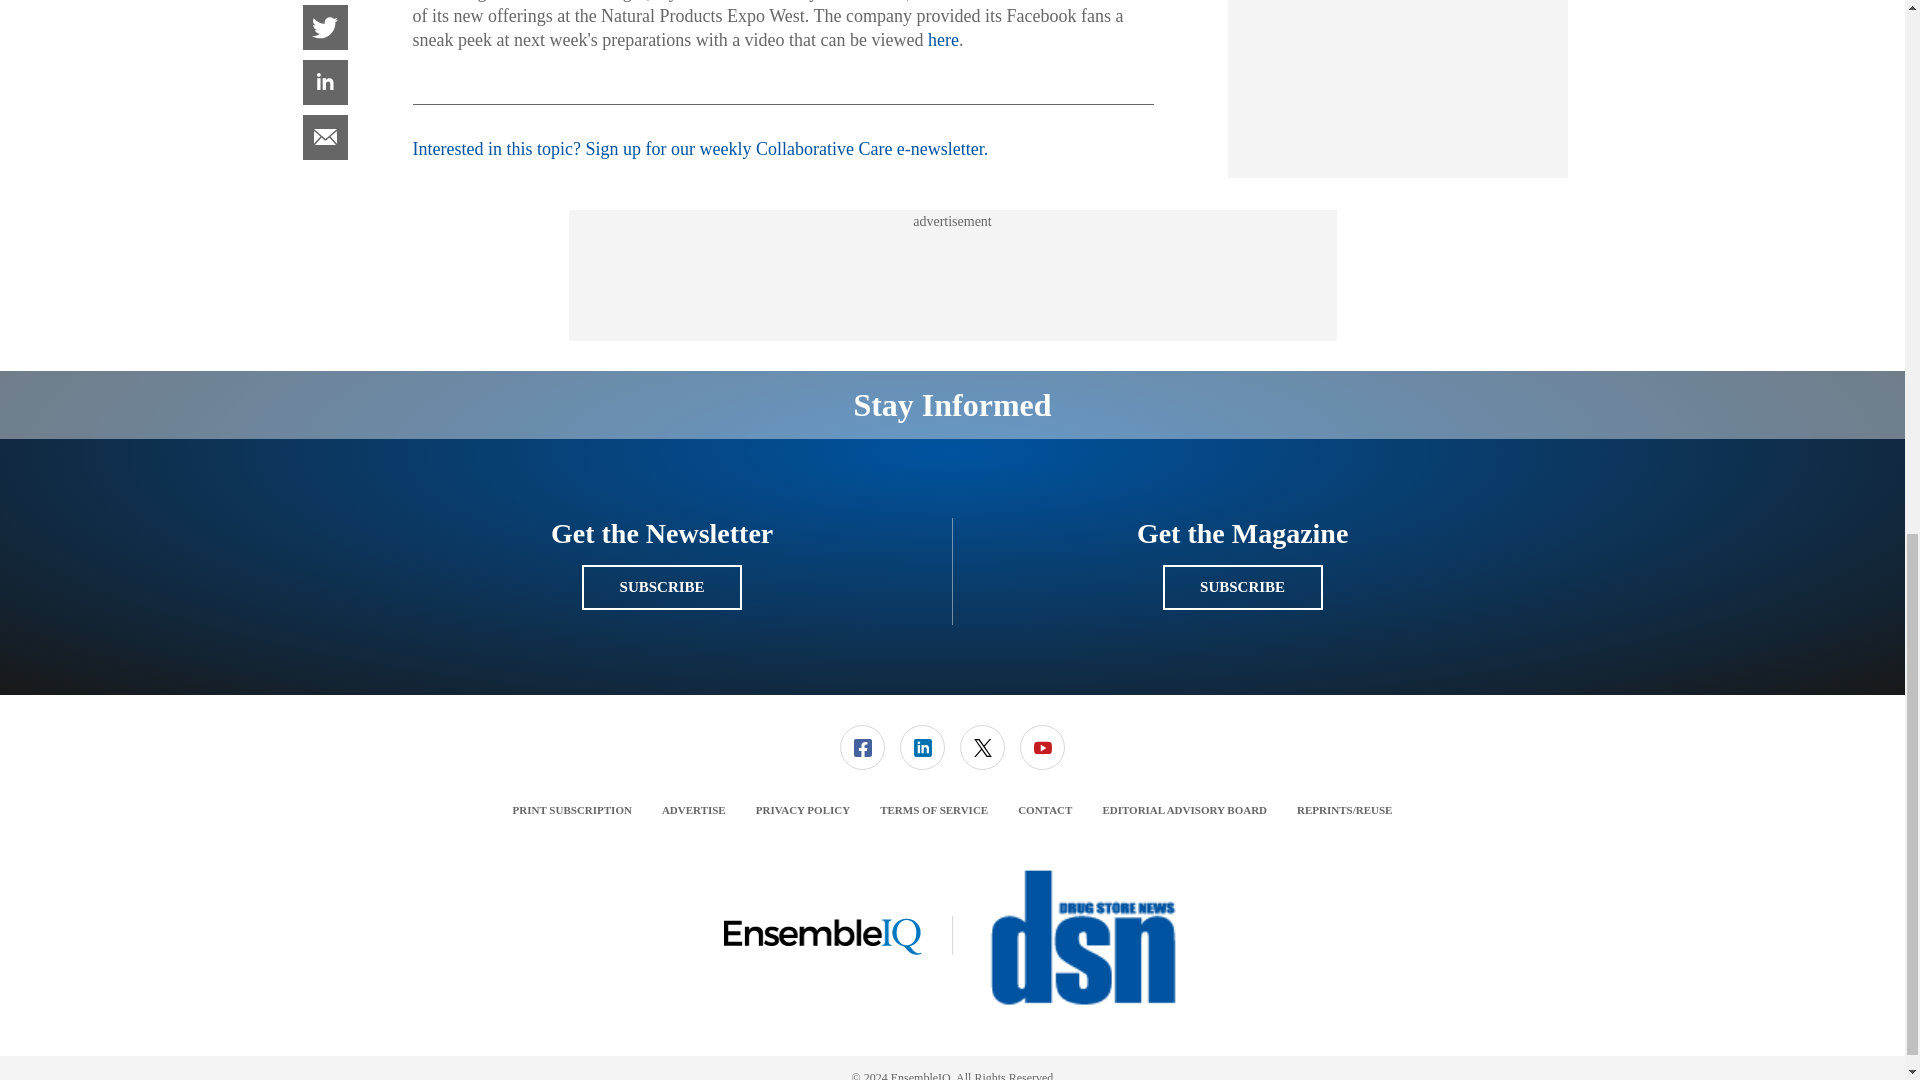 The image size is (1920, 1080). I want to click on SUBSCRIBE, so click(1242, 587).